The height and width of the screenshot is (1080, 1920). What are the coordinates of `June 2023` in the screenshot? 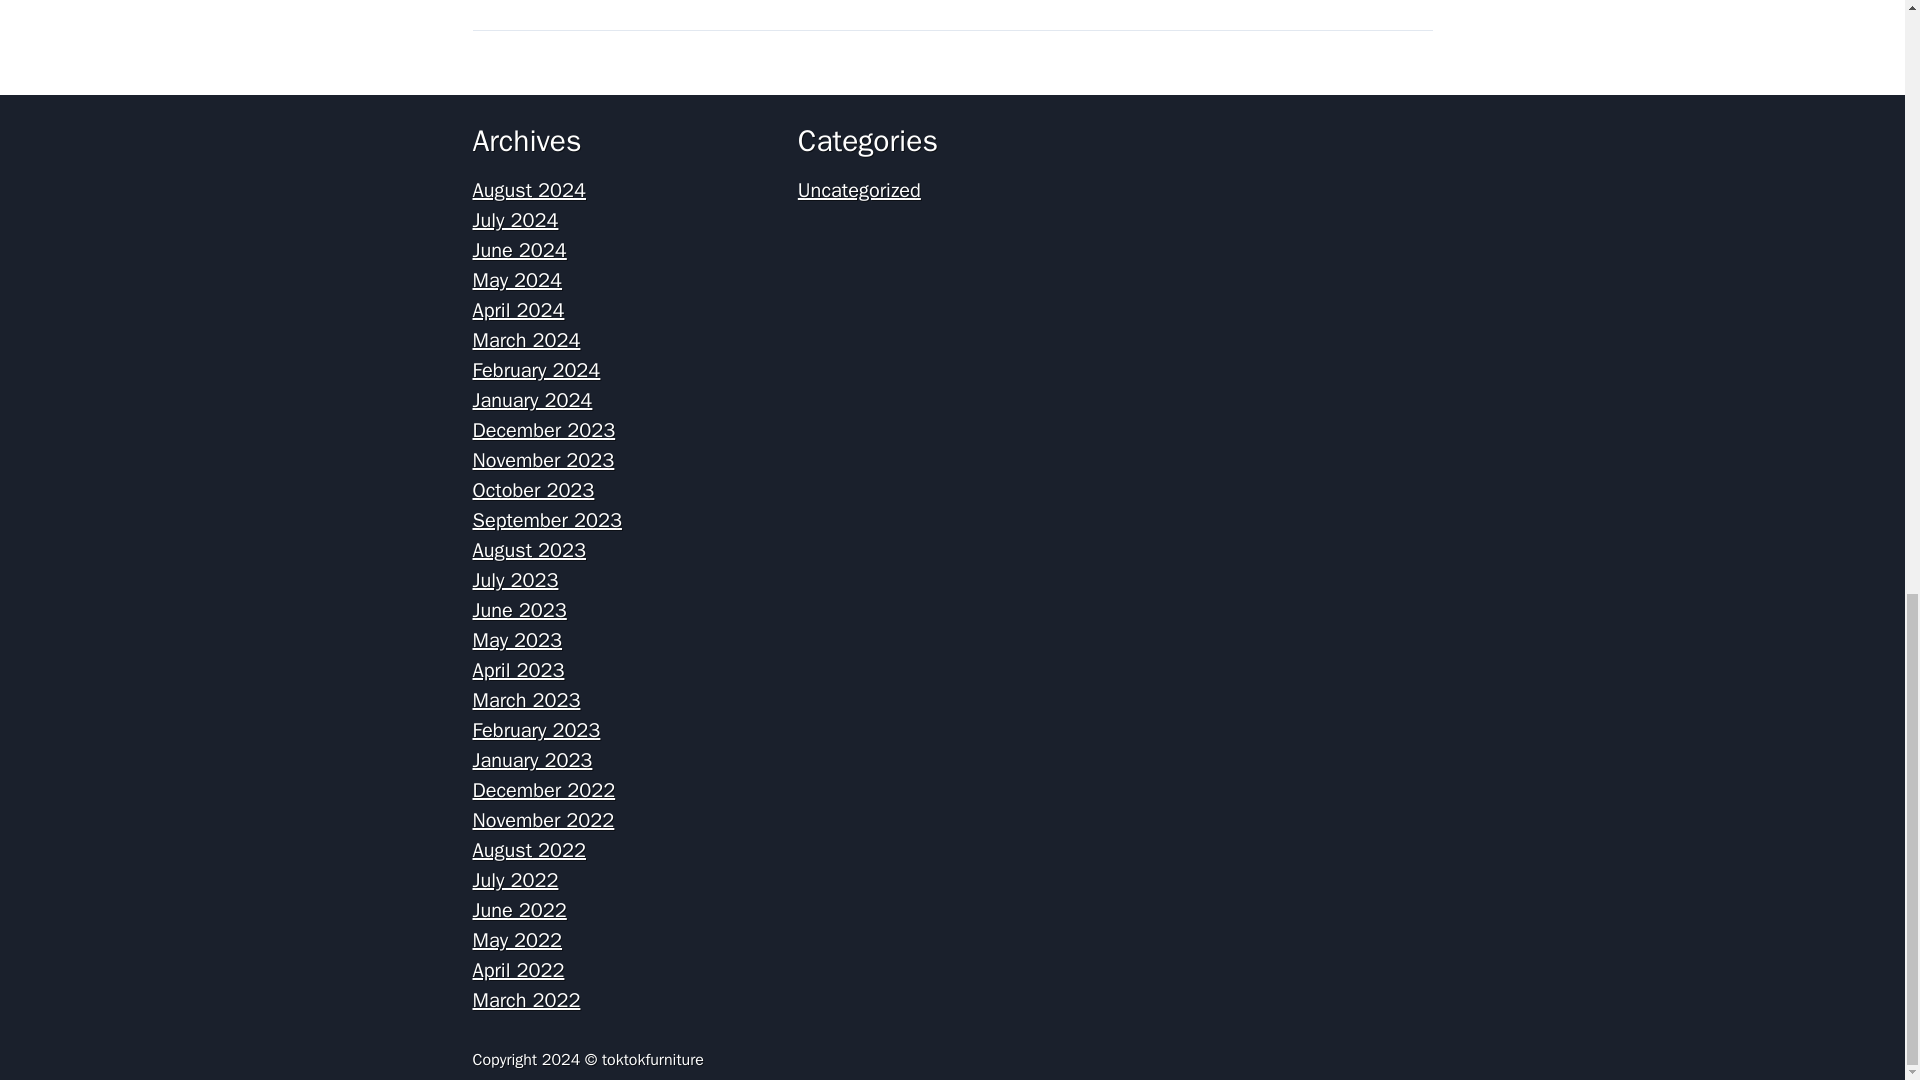 It's located at (519, 610).